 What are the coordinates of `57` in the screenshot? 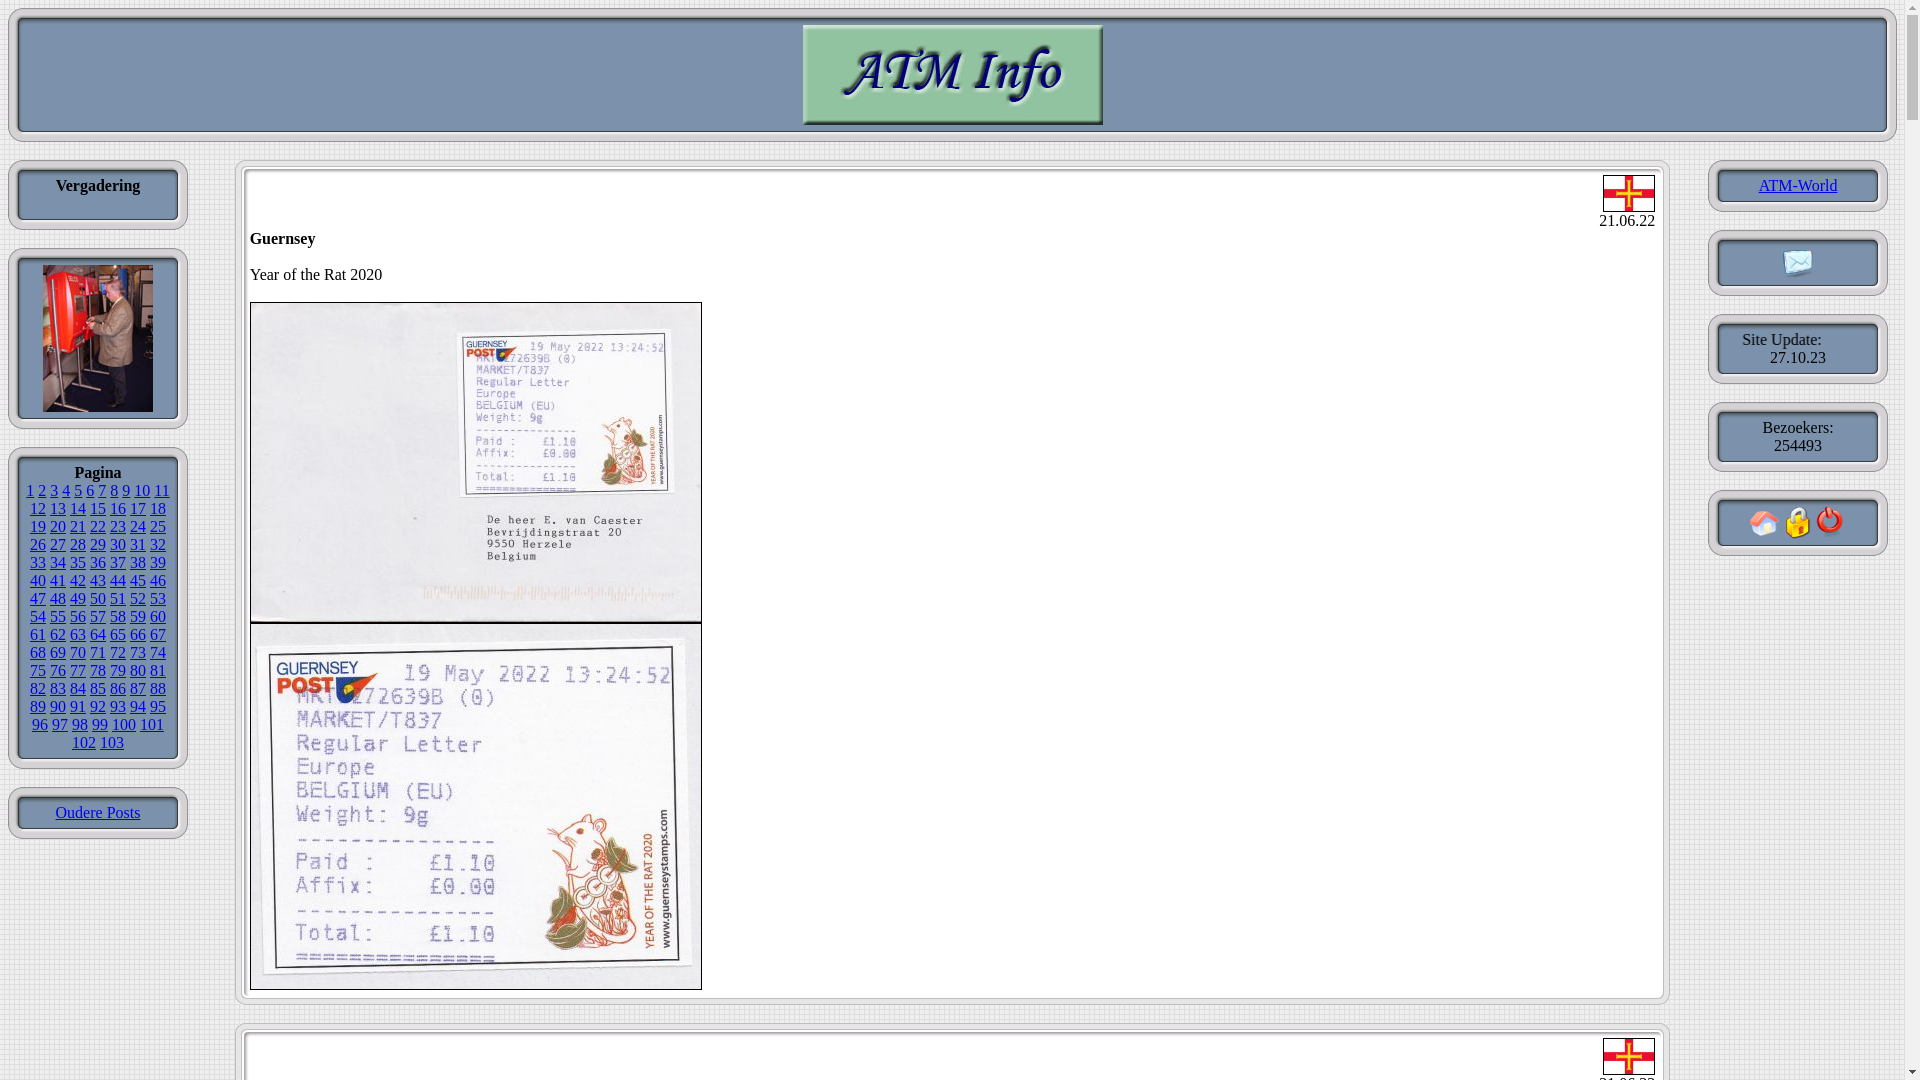 It's located at (98, 616).